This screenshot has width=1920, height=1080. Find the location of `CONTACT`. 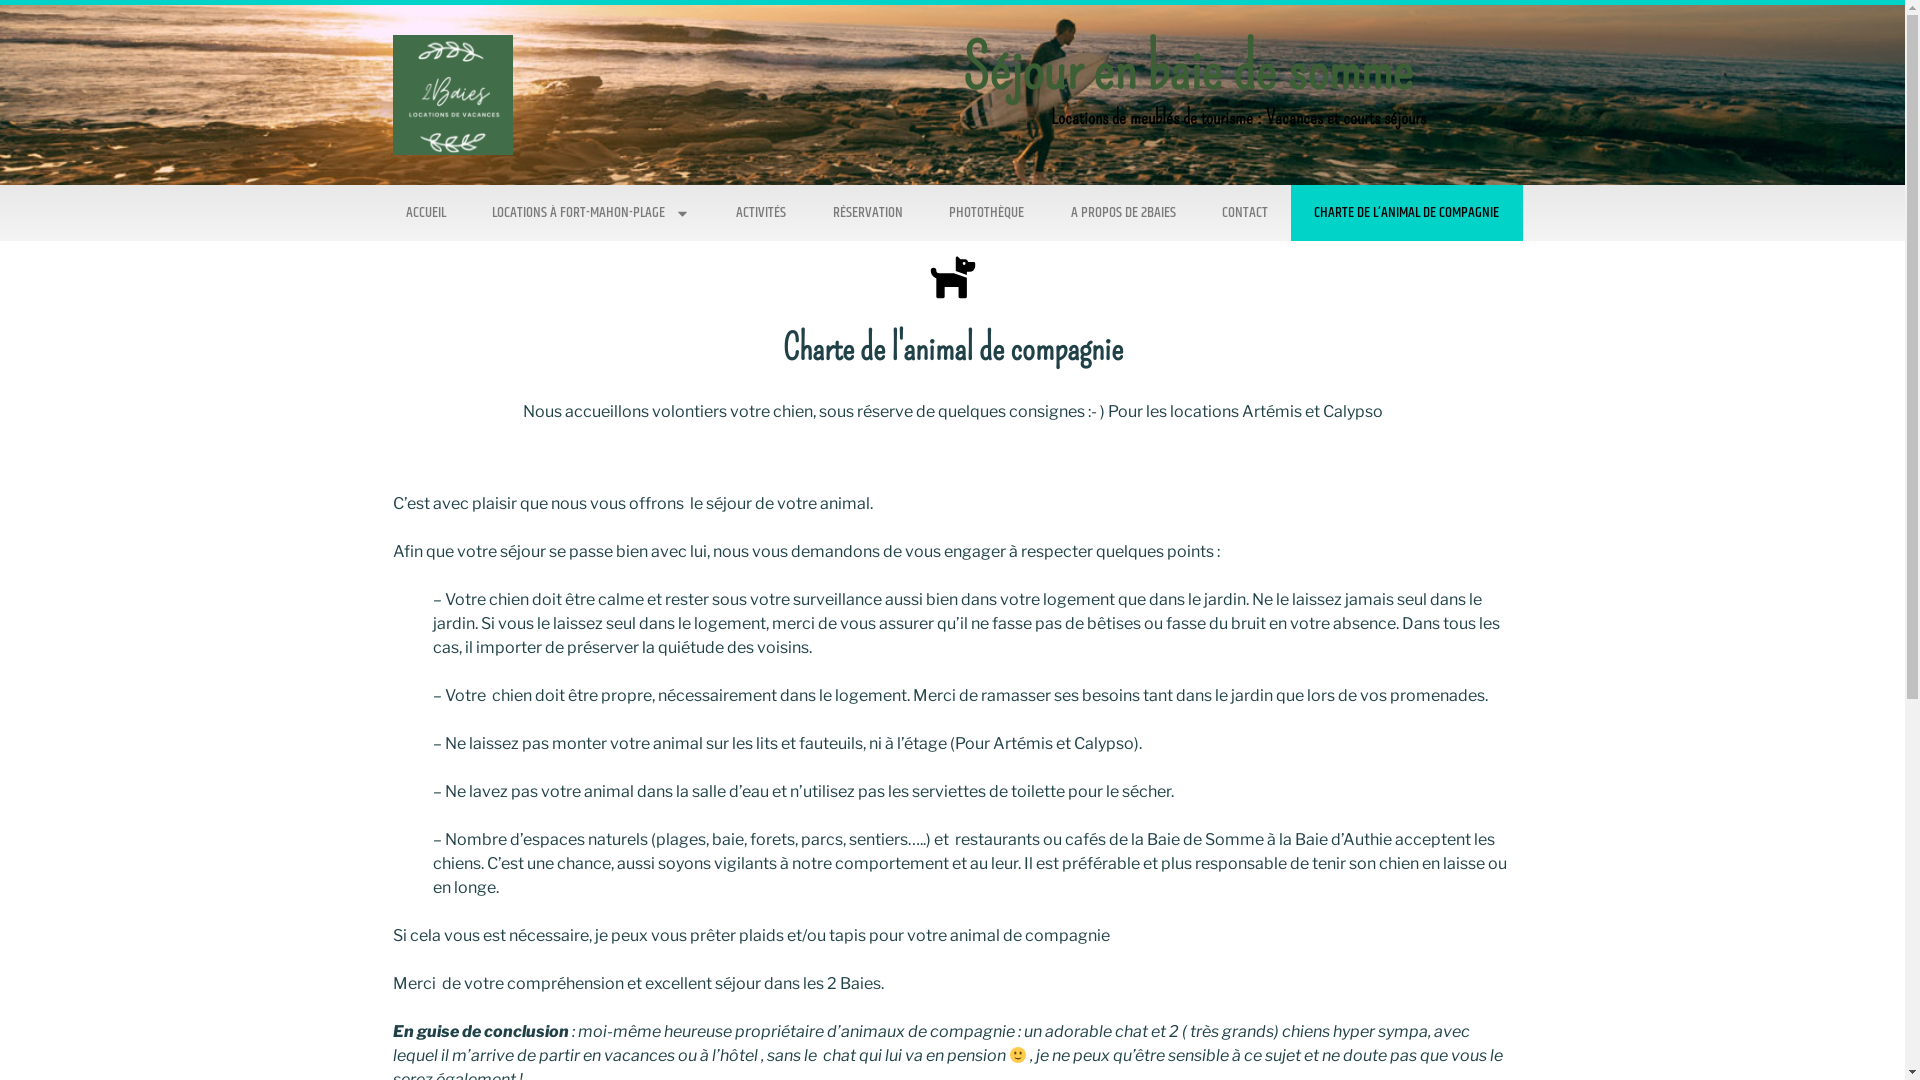

CONTACT is located at coordinates (1245, 213).